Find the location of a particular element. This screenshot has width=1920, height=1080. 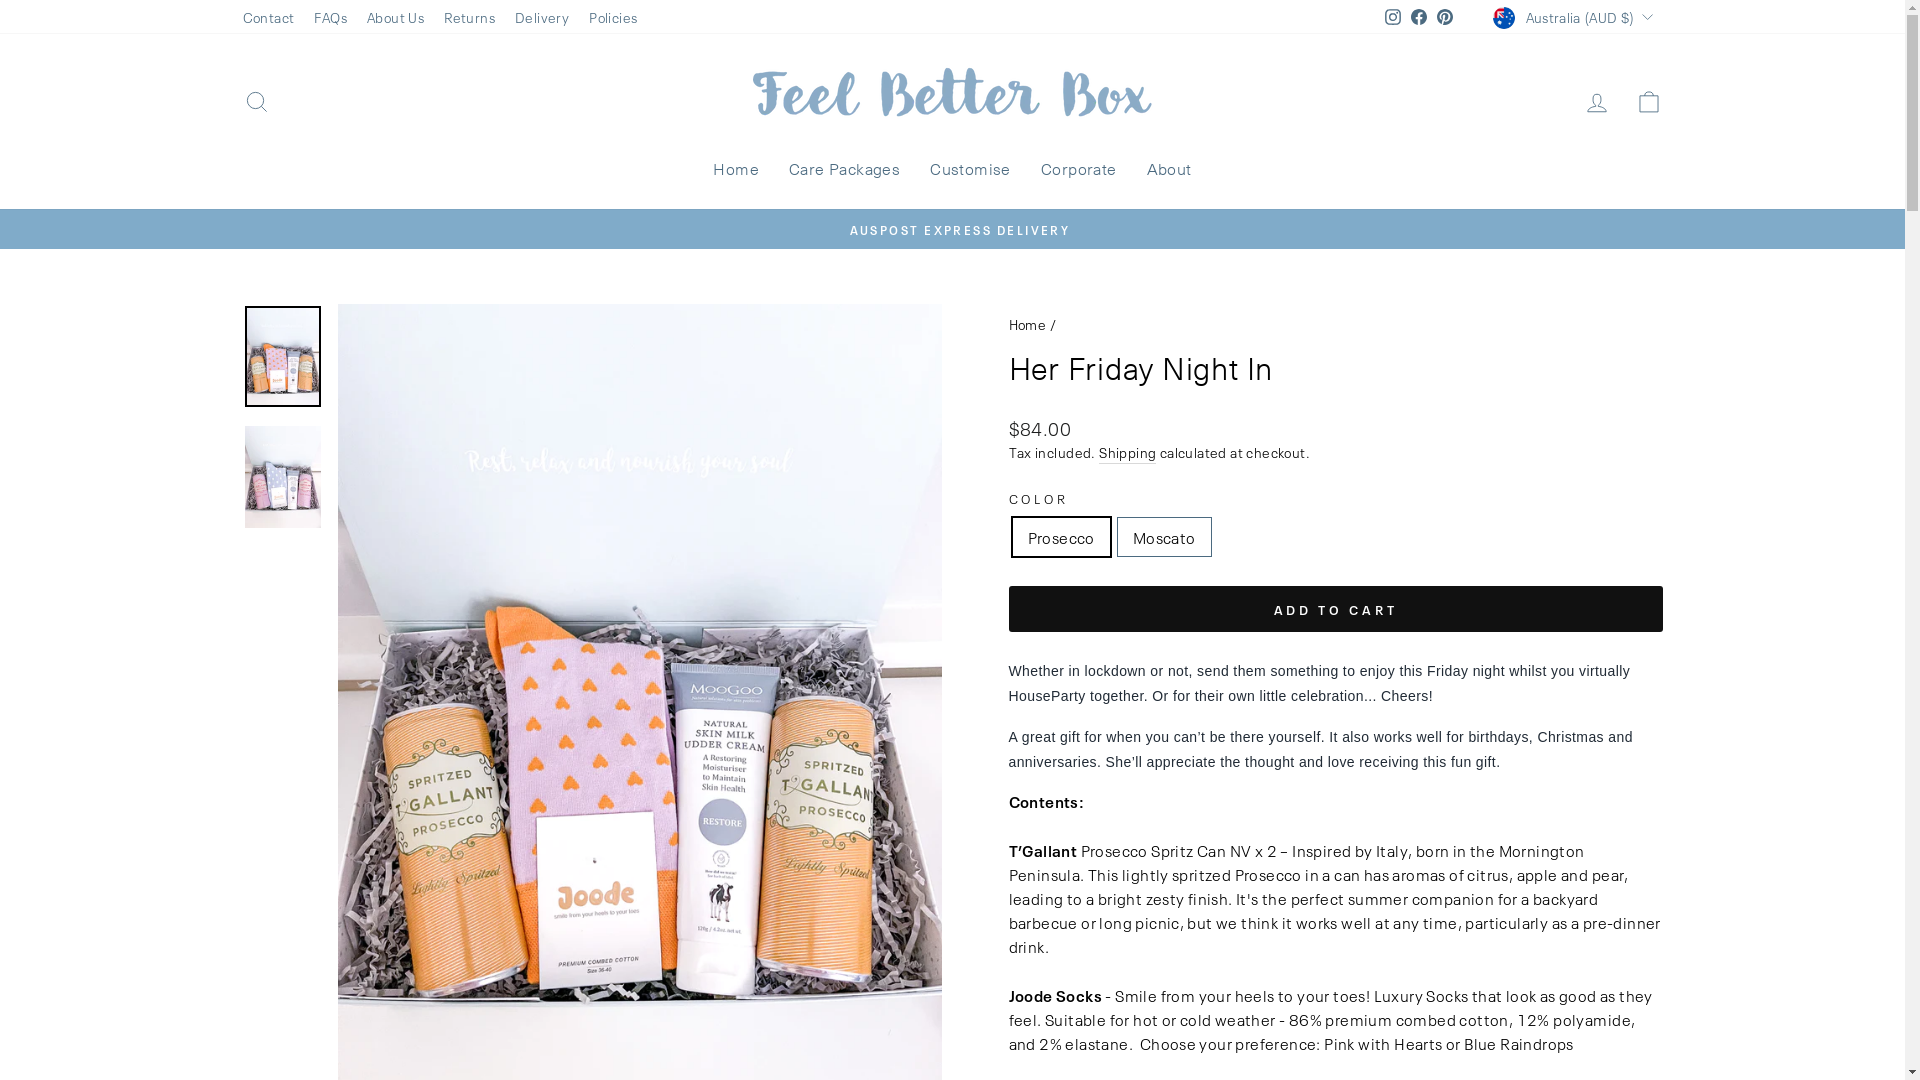

Home is located at coordinates (736, 170).